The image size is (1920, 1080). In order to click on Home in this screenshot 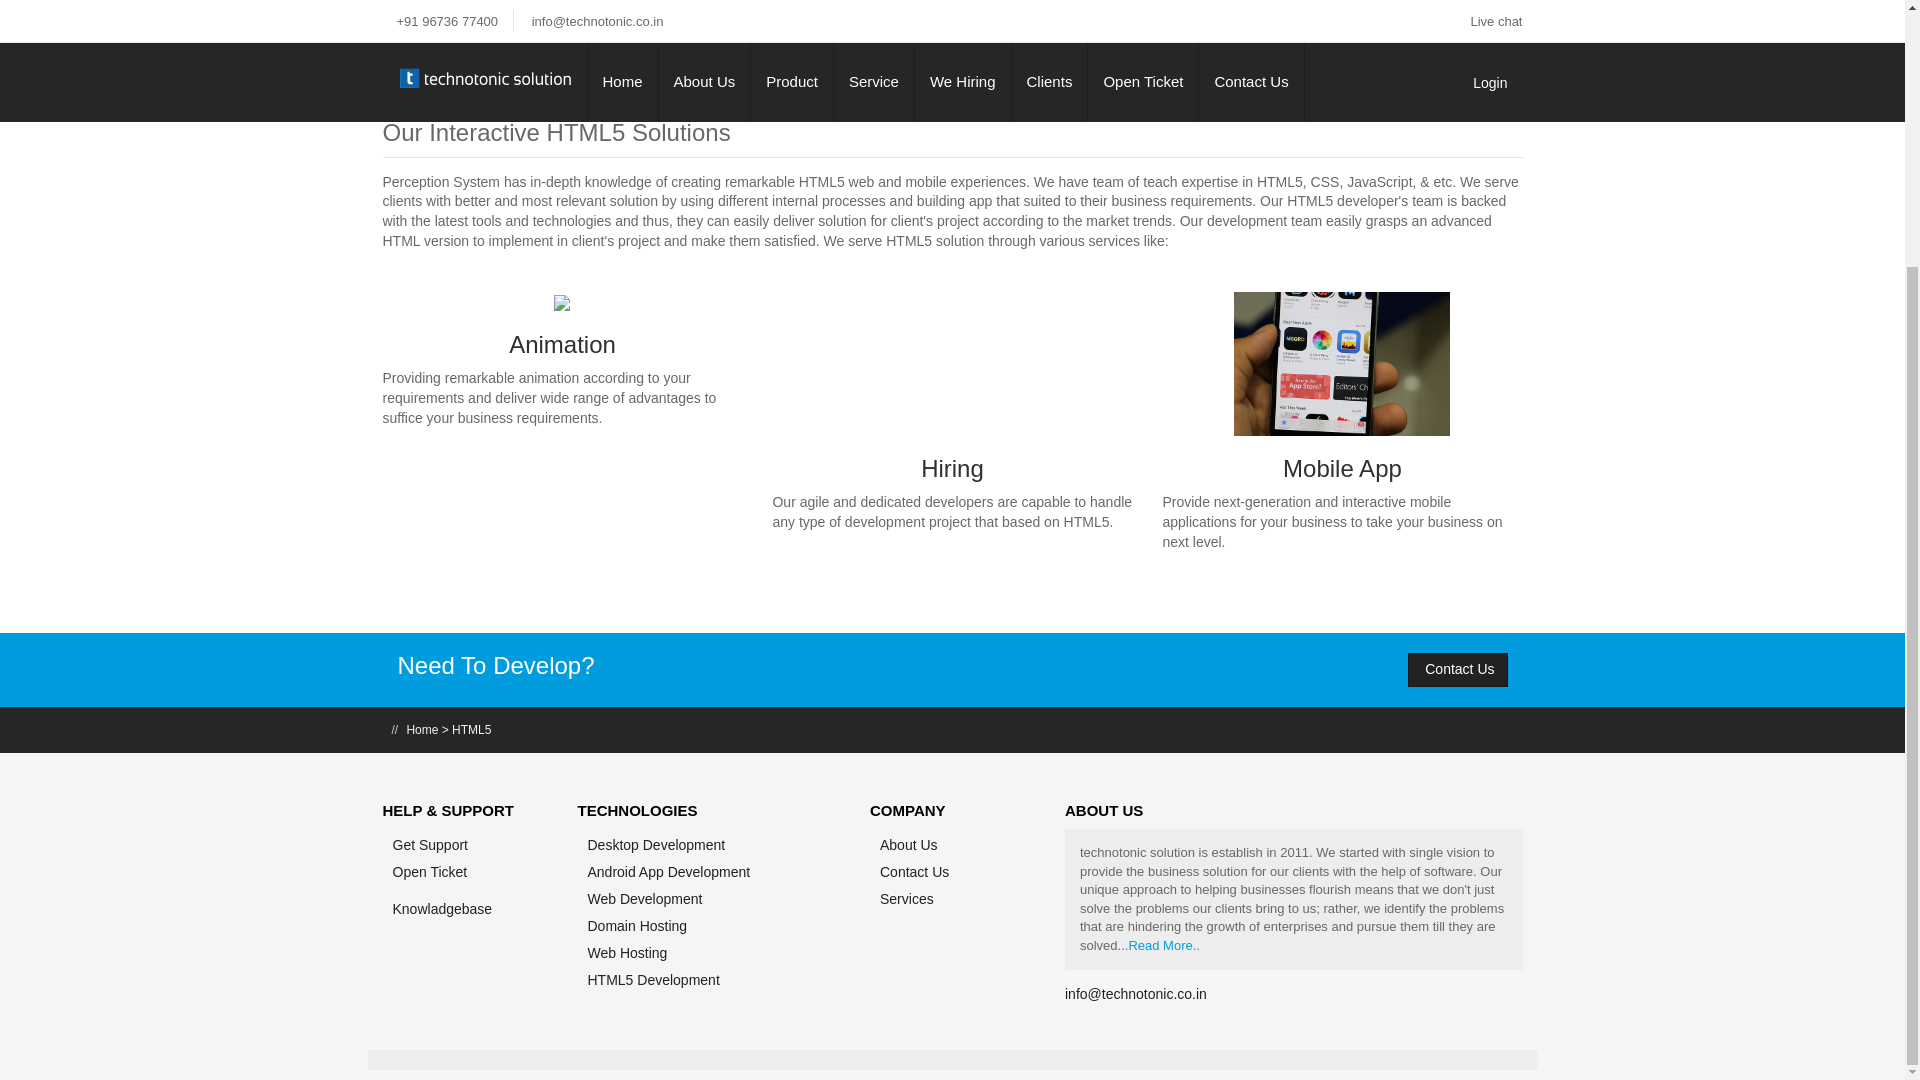, I will do `click(421, 729)`.